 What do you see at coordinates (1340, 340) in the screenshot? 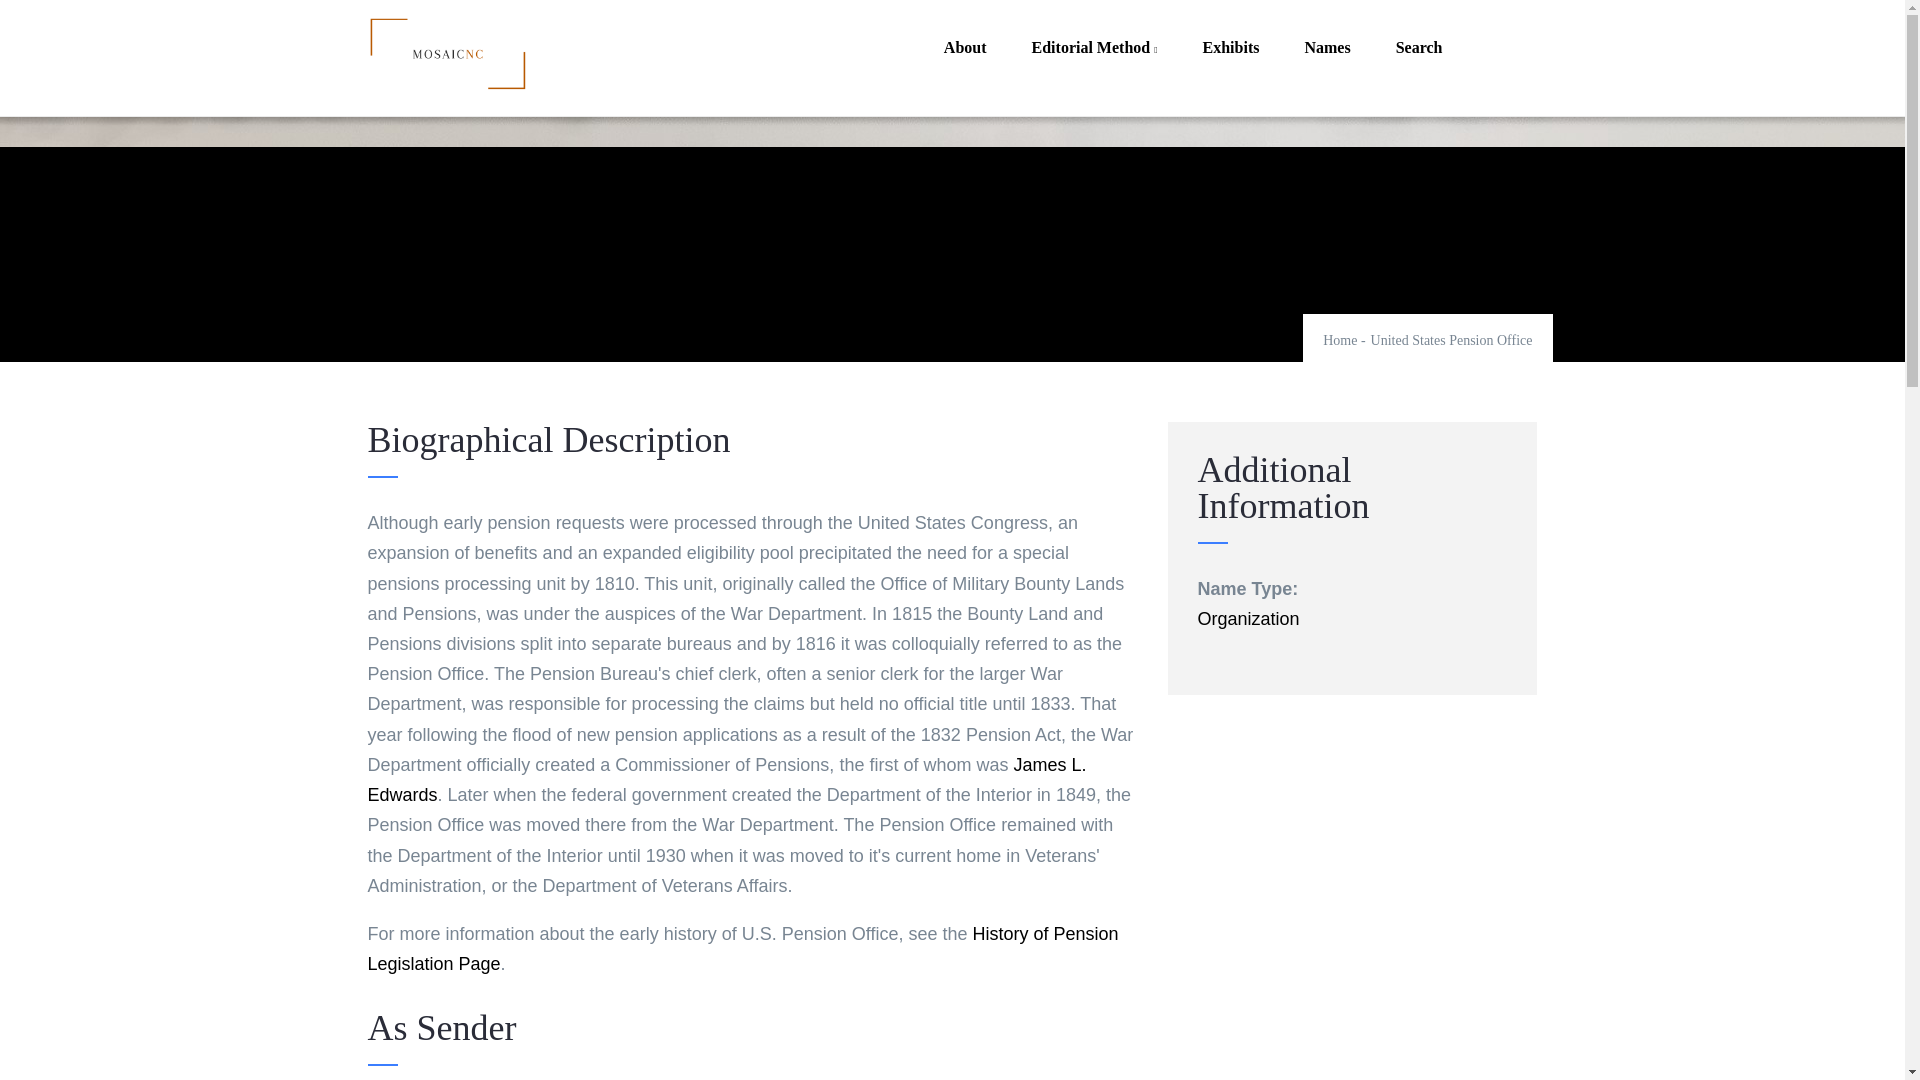
I see `Home` at bounding box center [1340, 340].